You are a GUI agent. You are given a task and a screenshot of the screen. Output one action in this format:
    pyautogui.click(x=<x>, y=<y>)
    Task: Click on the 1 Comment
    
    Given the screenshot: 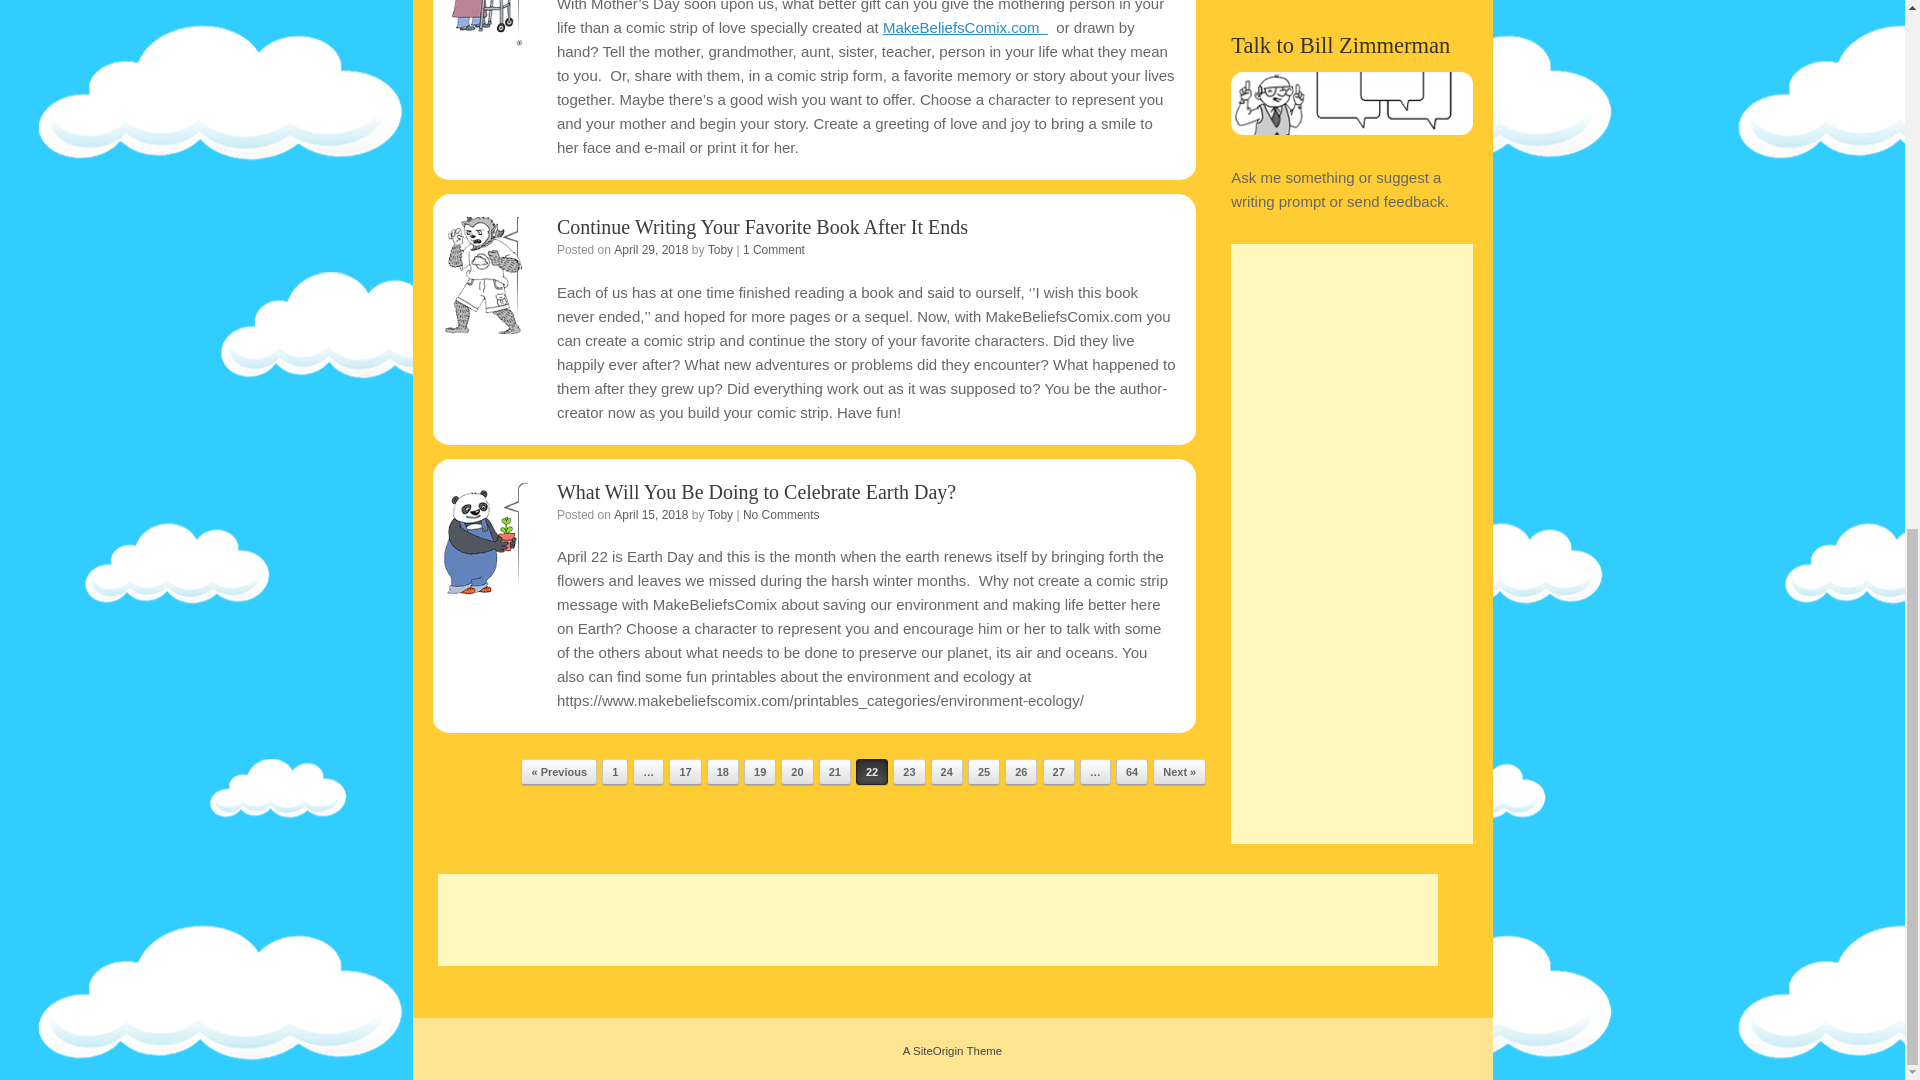 What is the action you would take?
    pyautogui.click(x=774, y=250)
    